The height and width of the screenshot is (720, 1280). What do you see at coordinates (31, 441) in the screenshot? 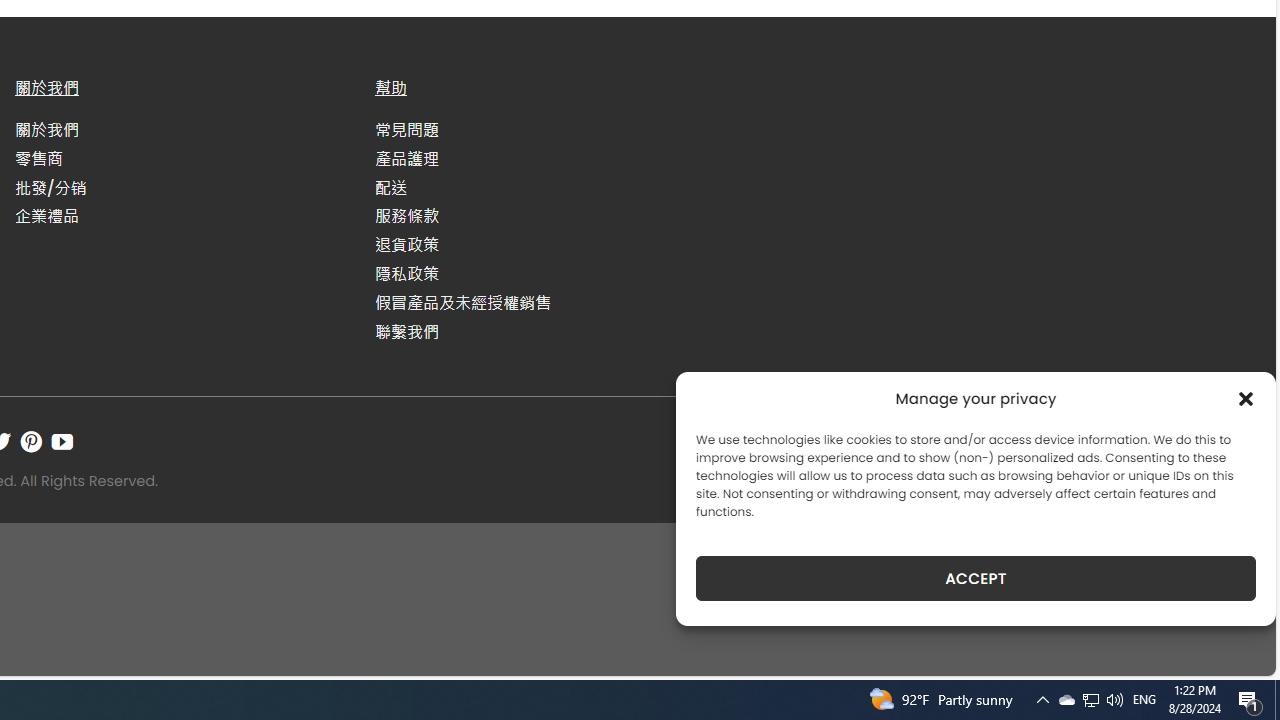
I see `Follow on Pinterest` at bounding box center [31, 441].